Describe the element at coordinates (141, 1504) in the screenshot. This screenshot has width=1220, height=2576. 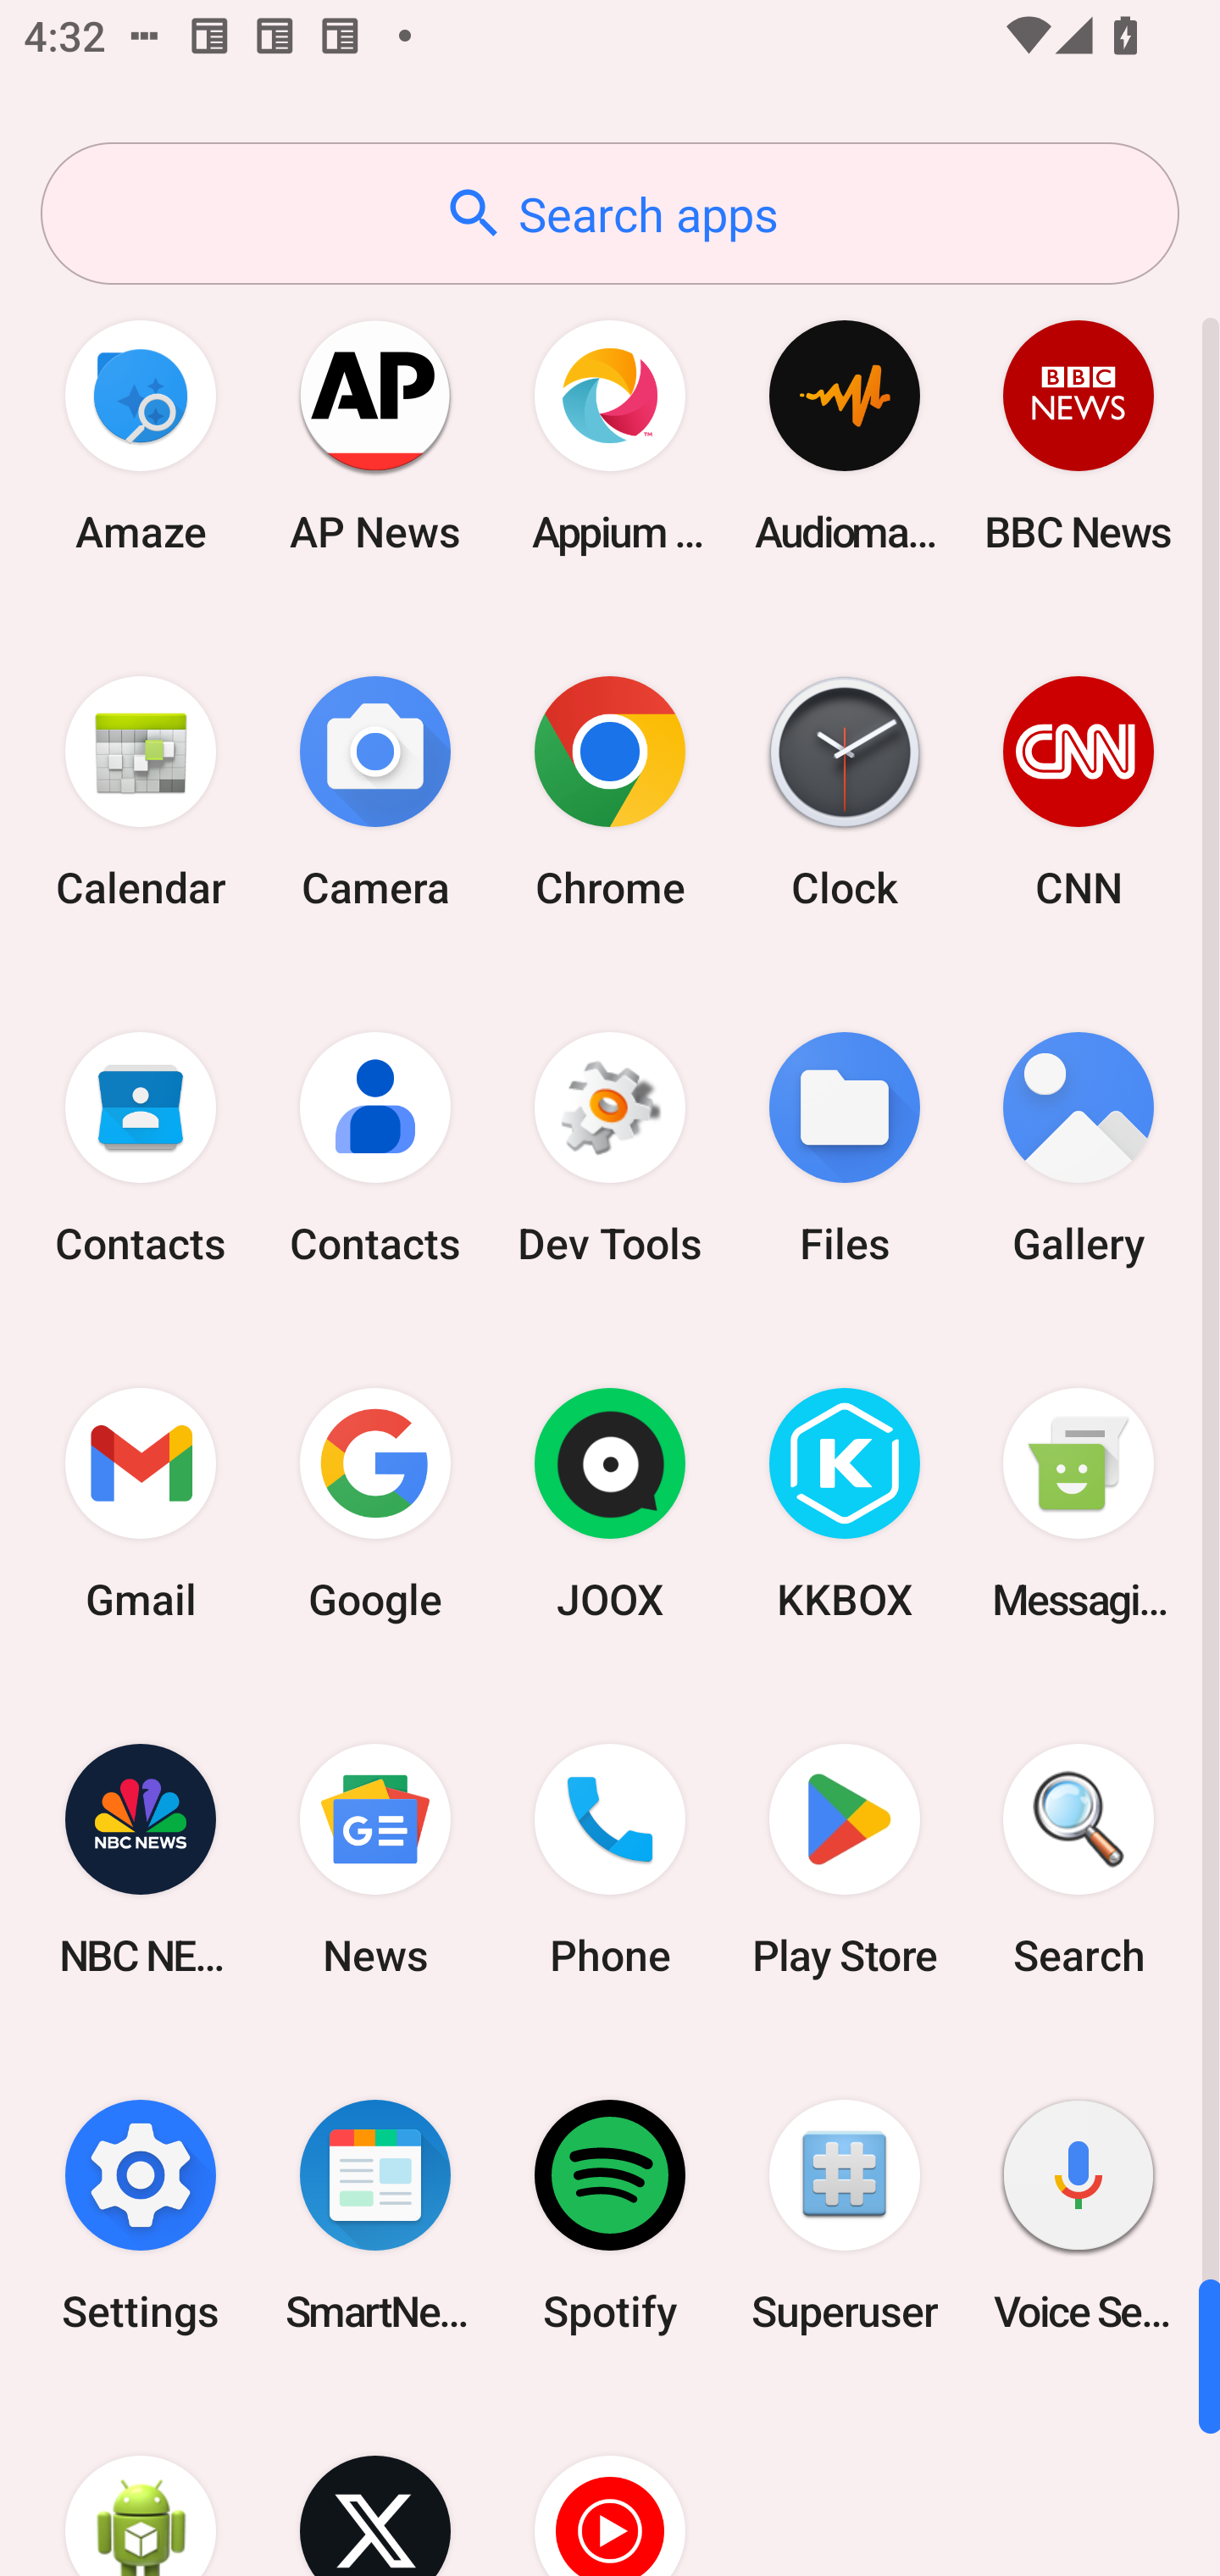
I see `Gmail` at that location.